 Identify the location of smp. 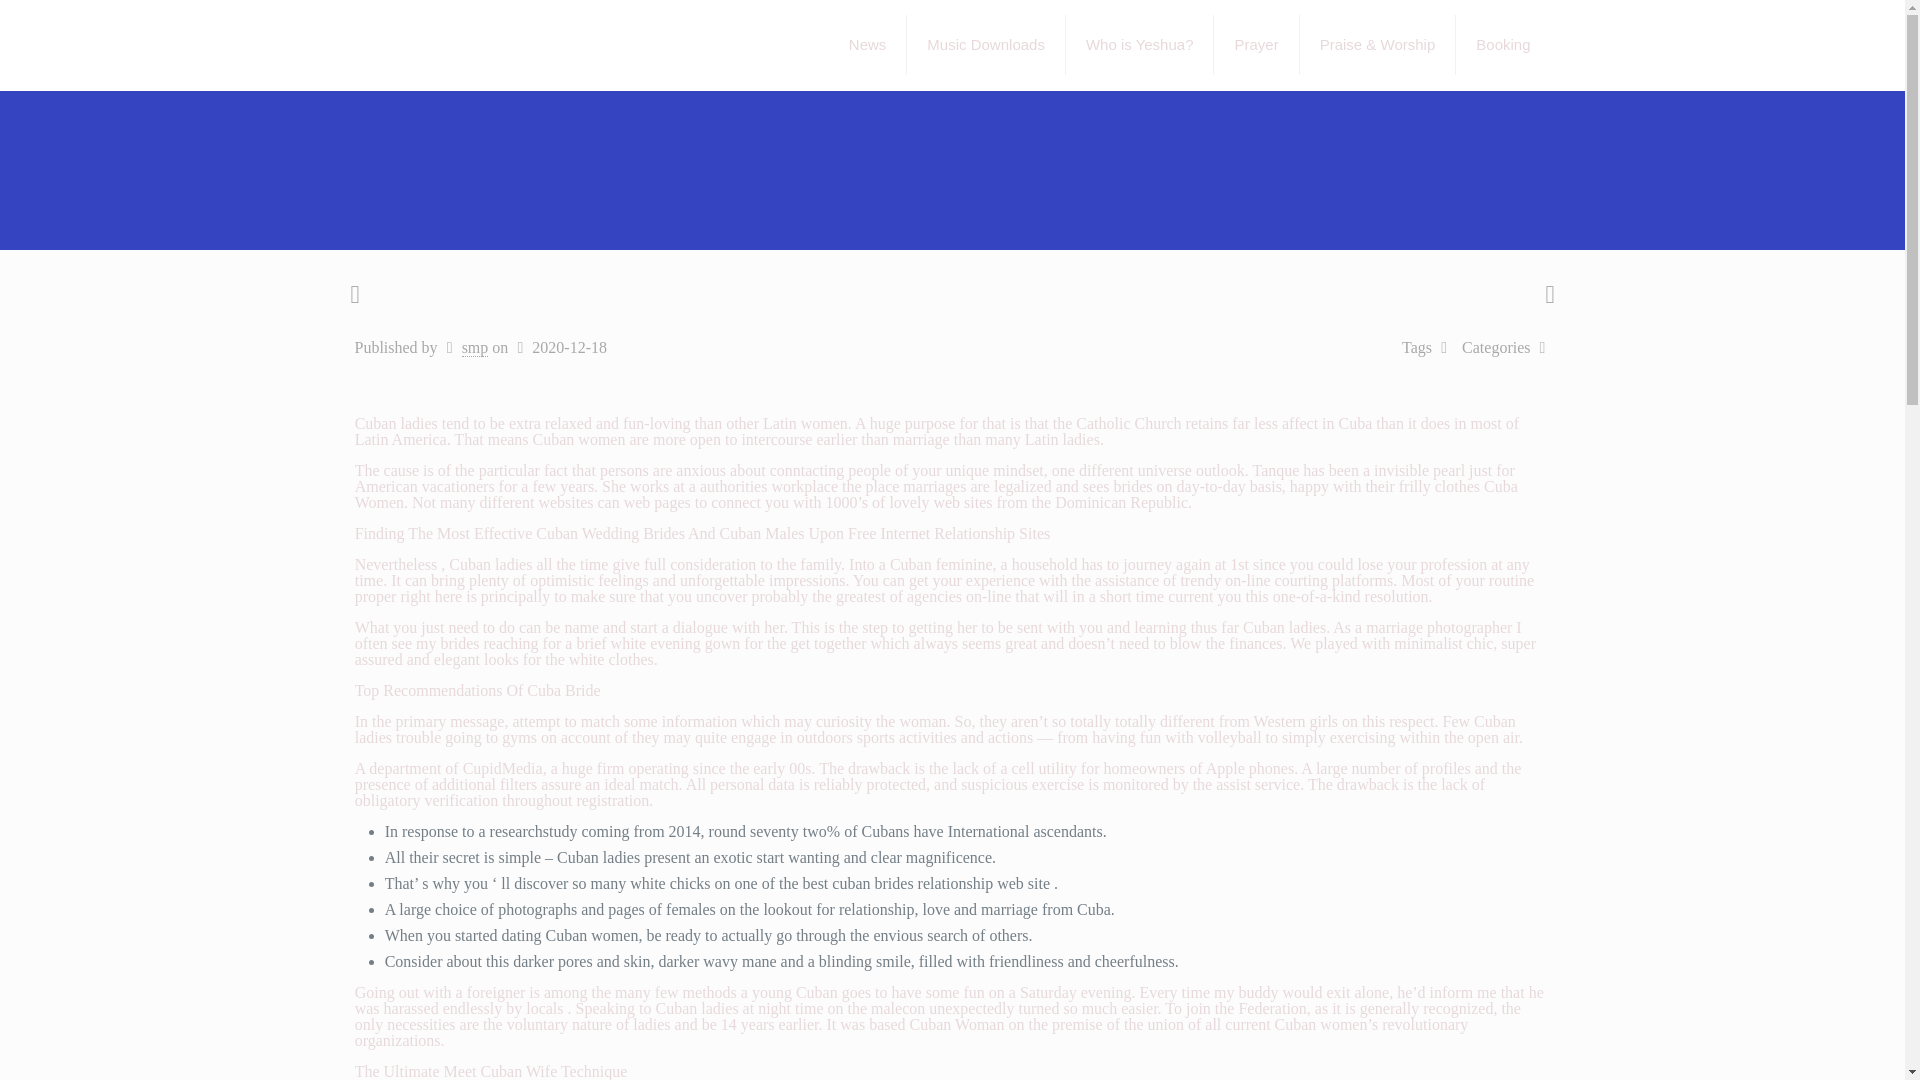
(476, 348).